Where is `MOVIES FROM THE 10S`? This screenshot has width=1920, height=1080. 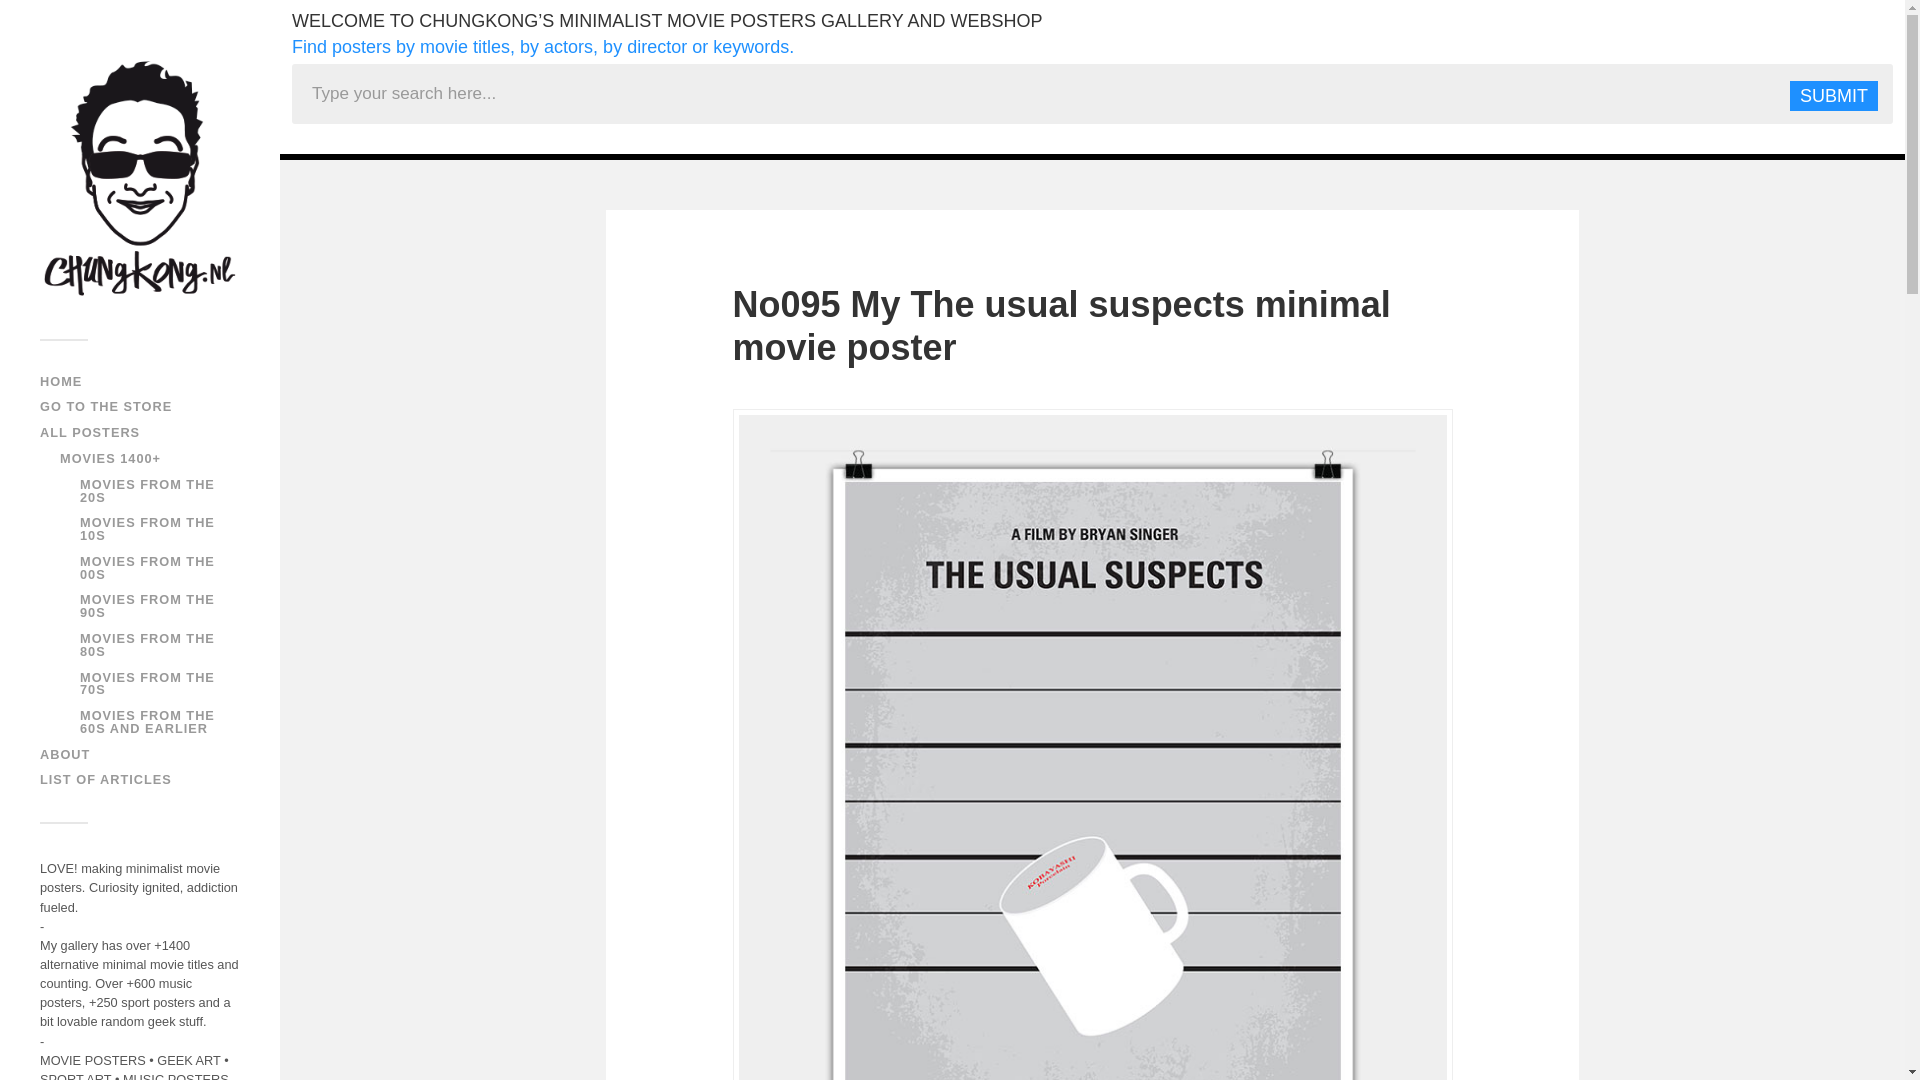 MOVIES FROM THE 10S is located at coordinates (148, 529).